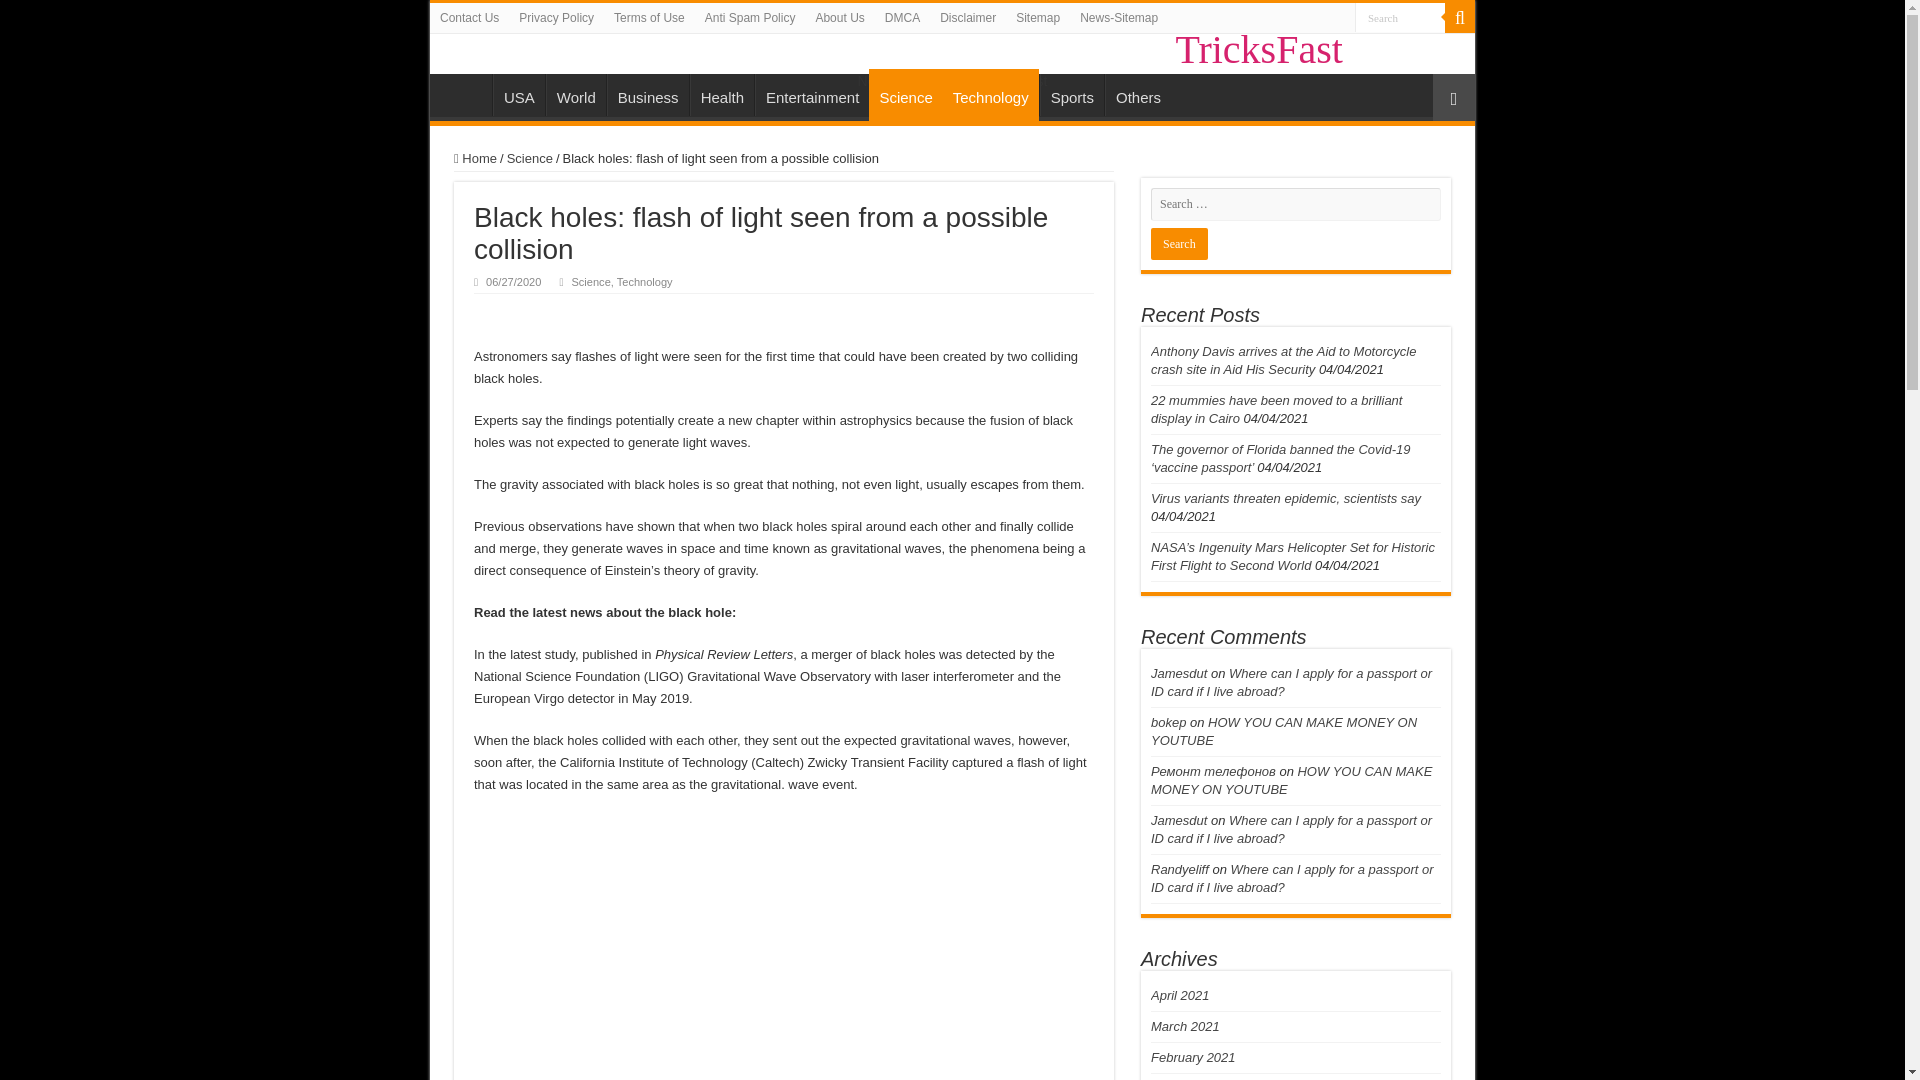  What do you see at coordinates (1400, 18) in the screenshot?
I see `Search` at bounding box center [1400, 18].